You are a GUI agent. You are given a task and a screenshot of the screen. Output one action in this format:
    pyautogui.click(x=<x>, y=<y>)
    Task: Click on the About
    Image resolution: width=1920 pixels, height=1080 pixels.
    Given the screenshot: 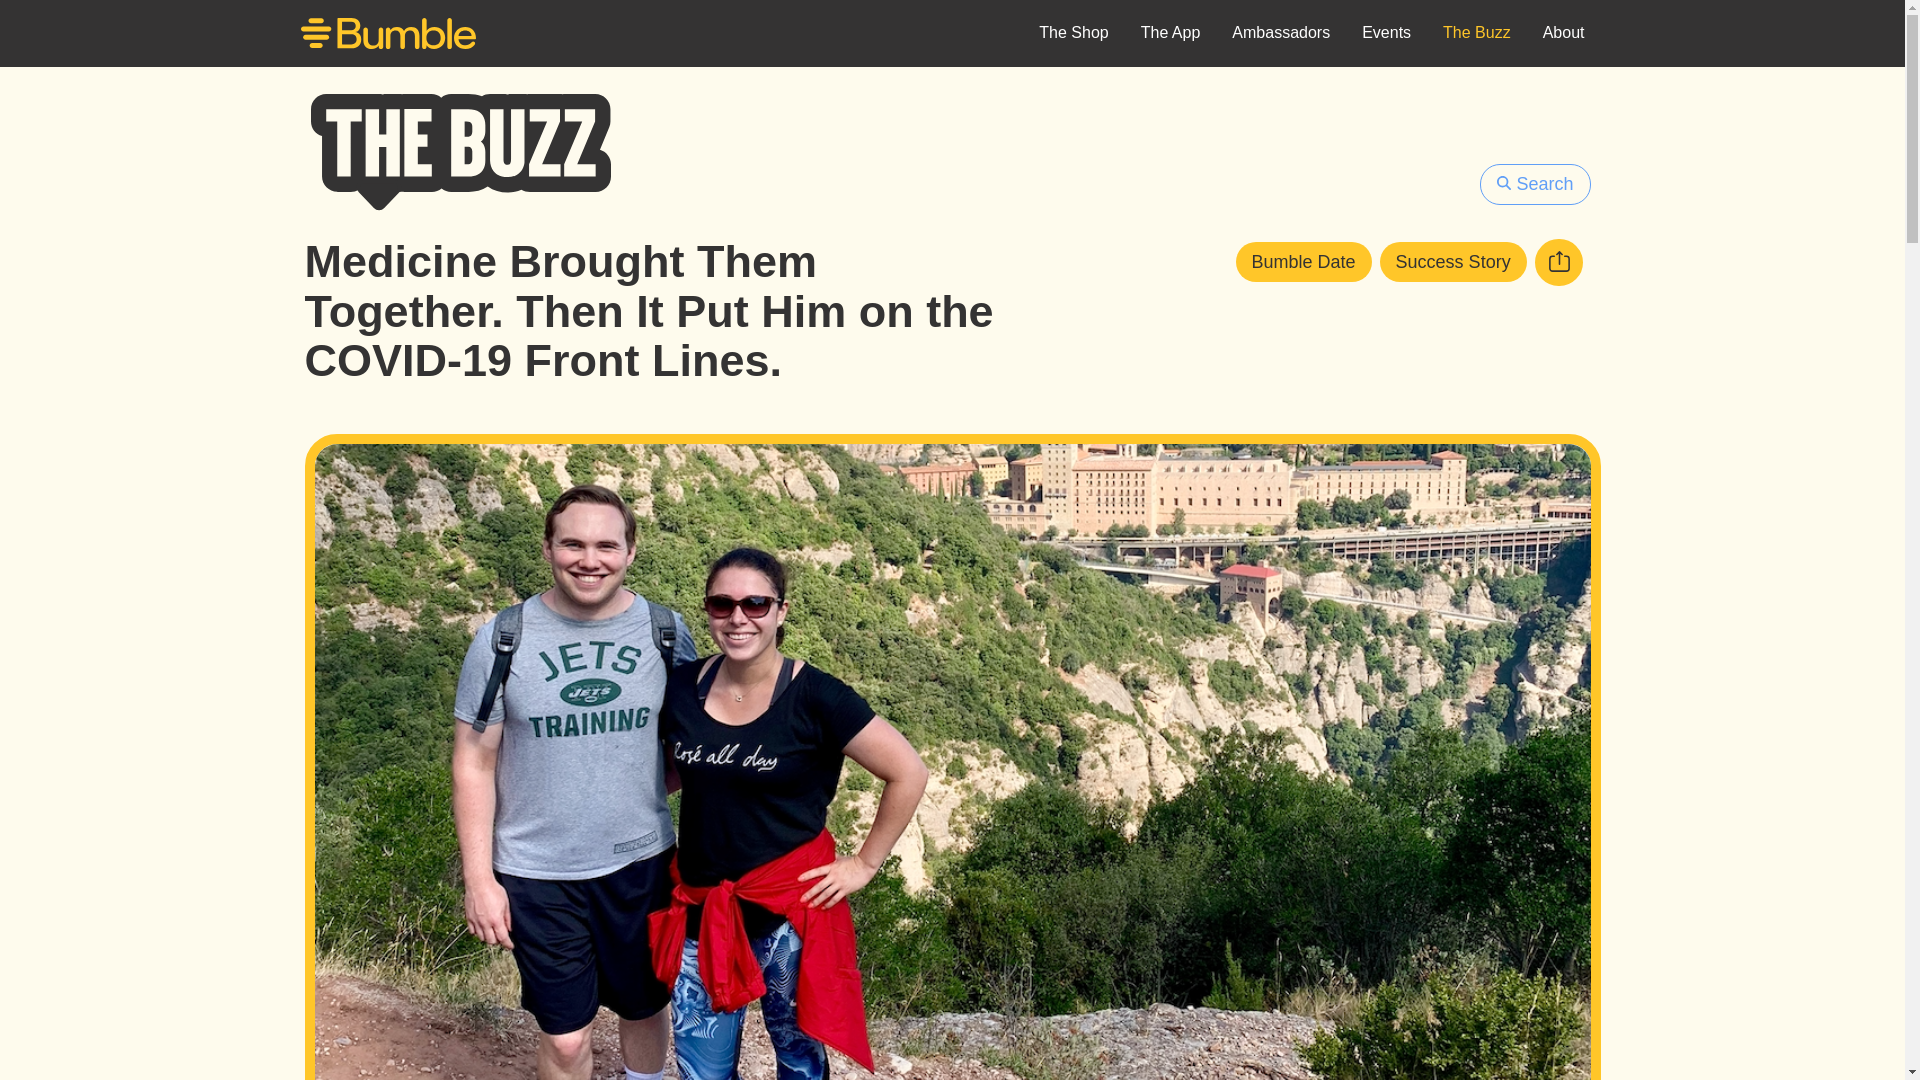 What is the action you would take?
    pyautogui.click(x=1564, y=34)
    